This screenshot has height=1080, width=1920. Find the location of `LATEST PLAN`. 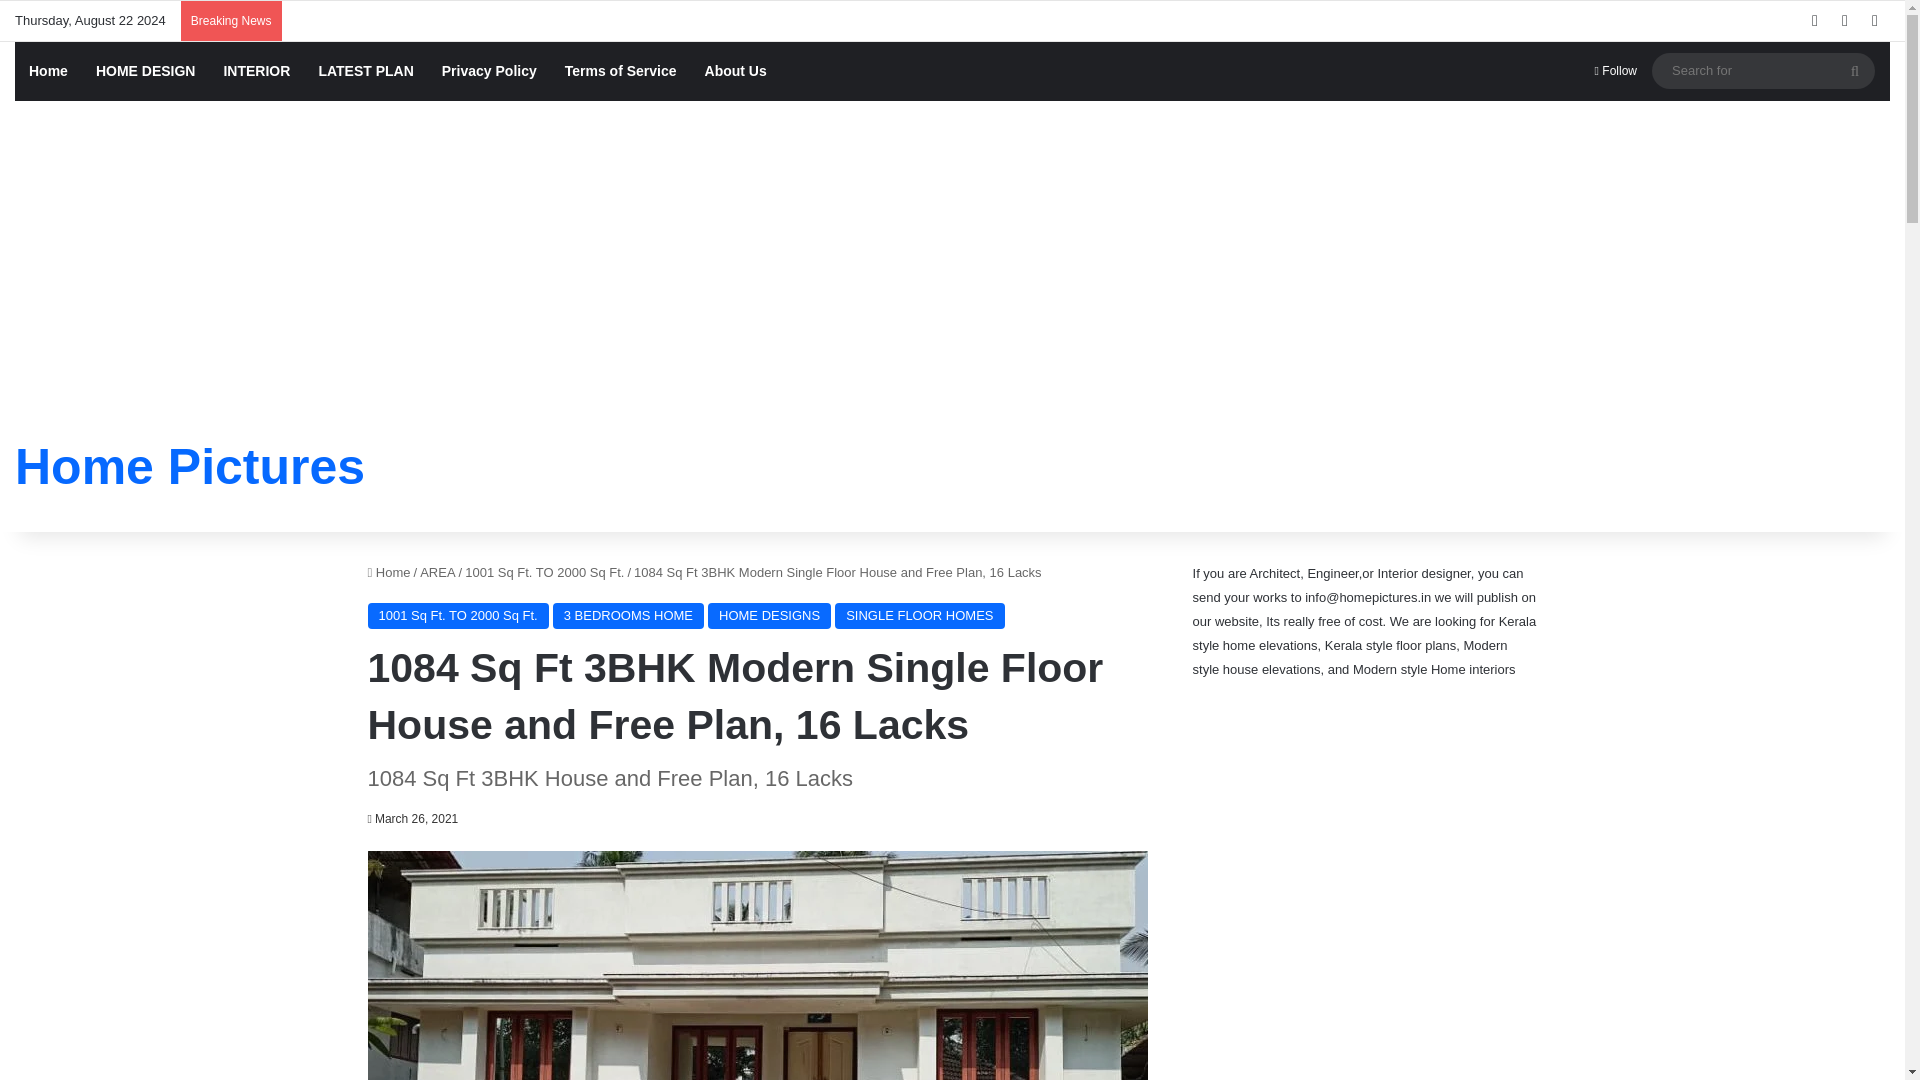

LATEST PLAN is located at coordinates (364, 71).